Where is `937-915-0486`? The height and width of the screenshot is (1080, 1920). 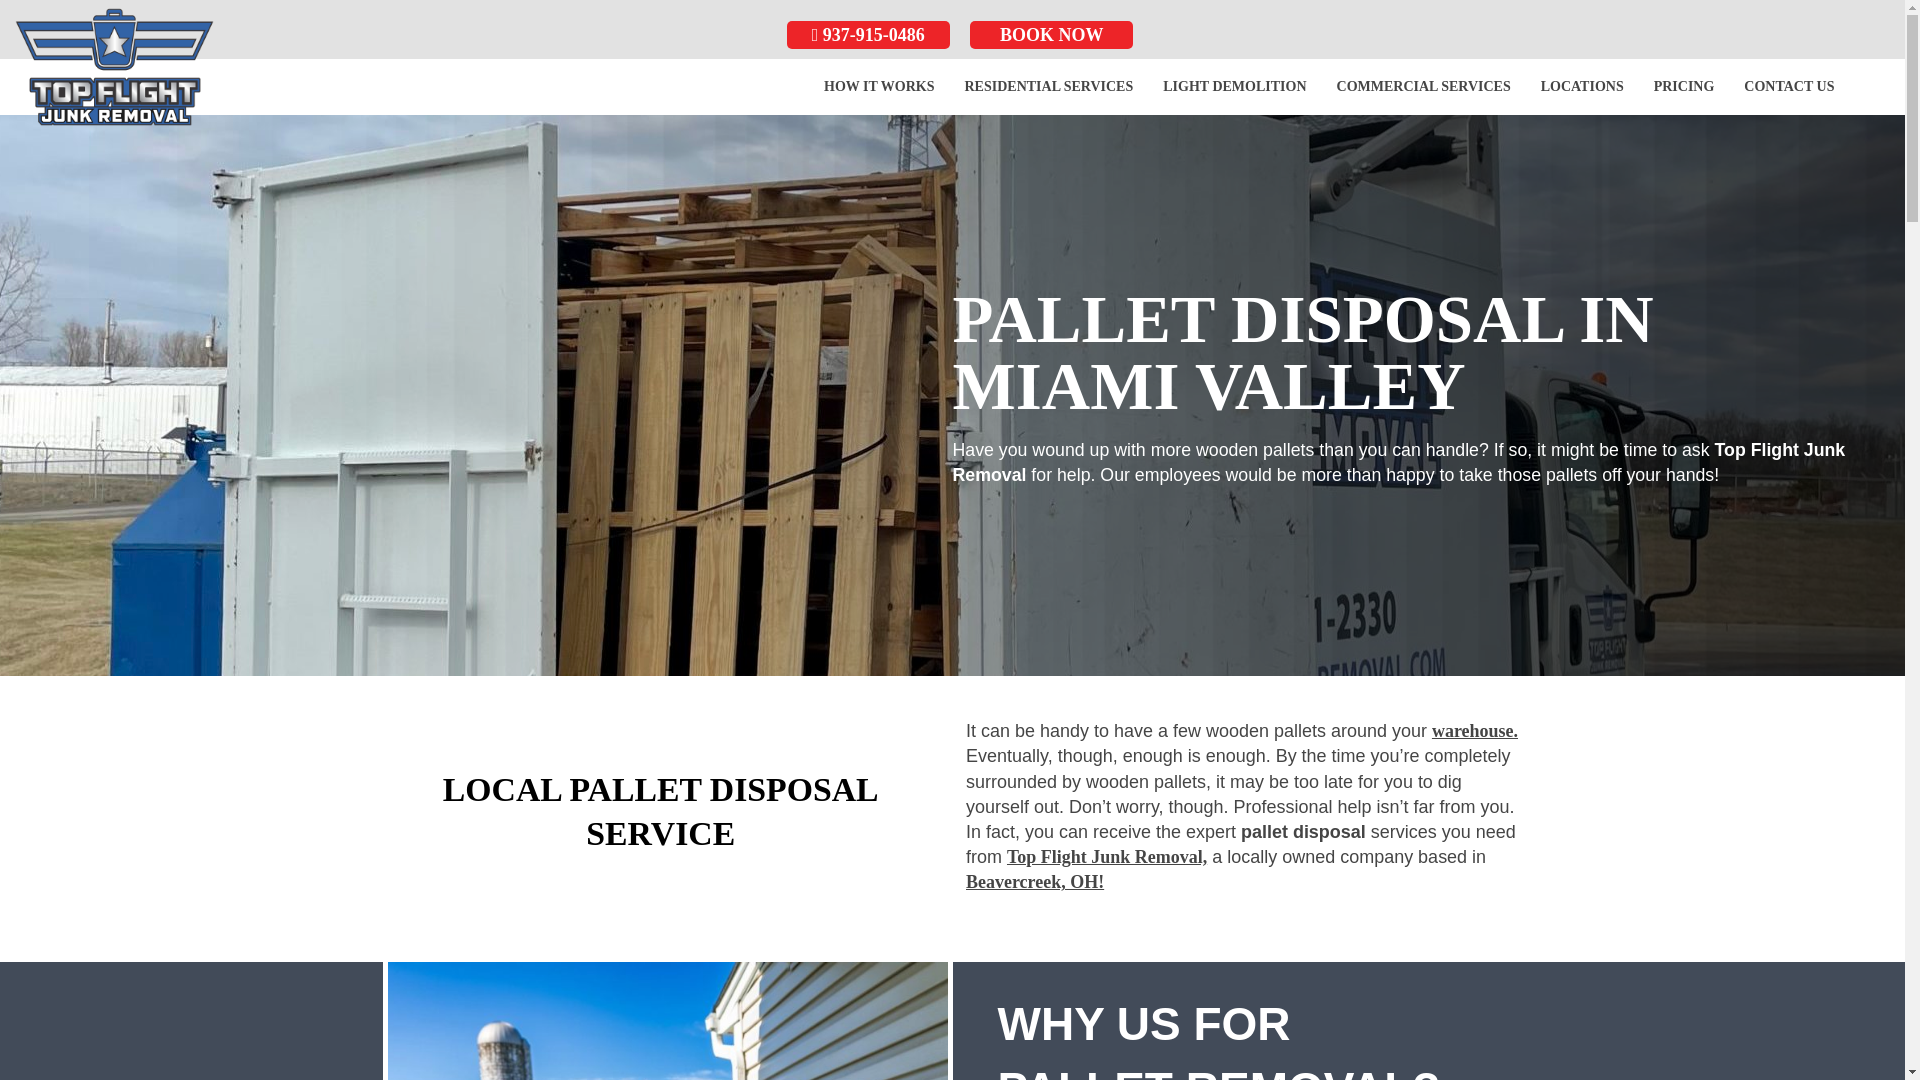
937-915-0486 is located at coordinates (868, 34).